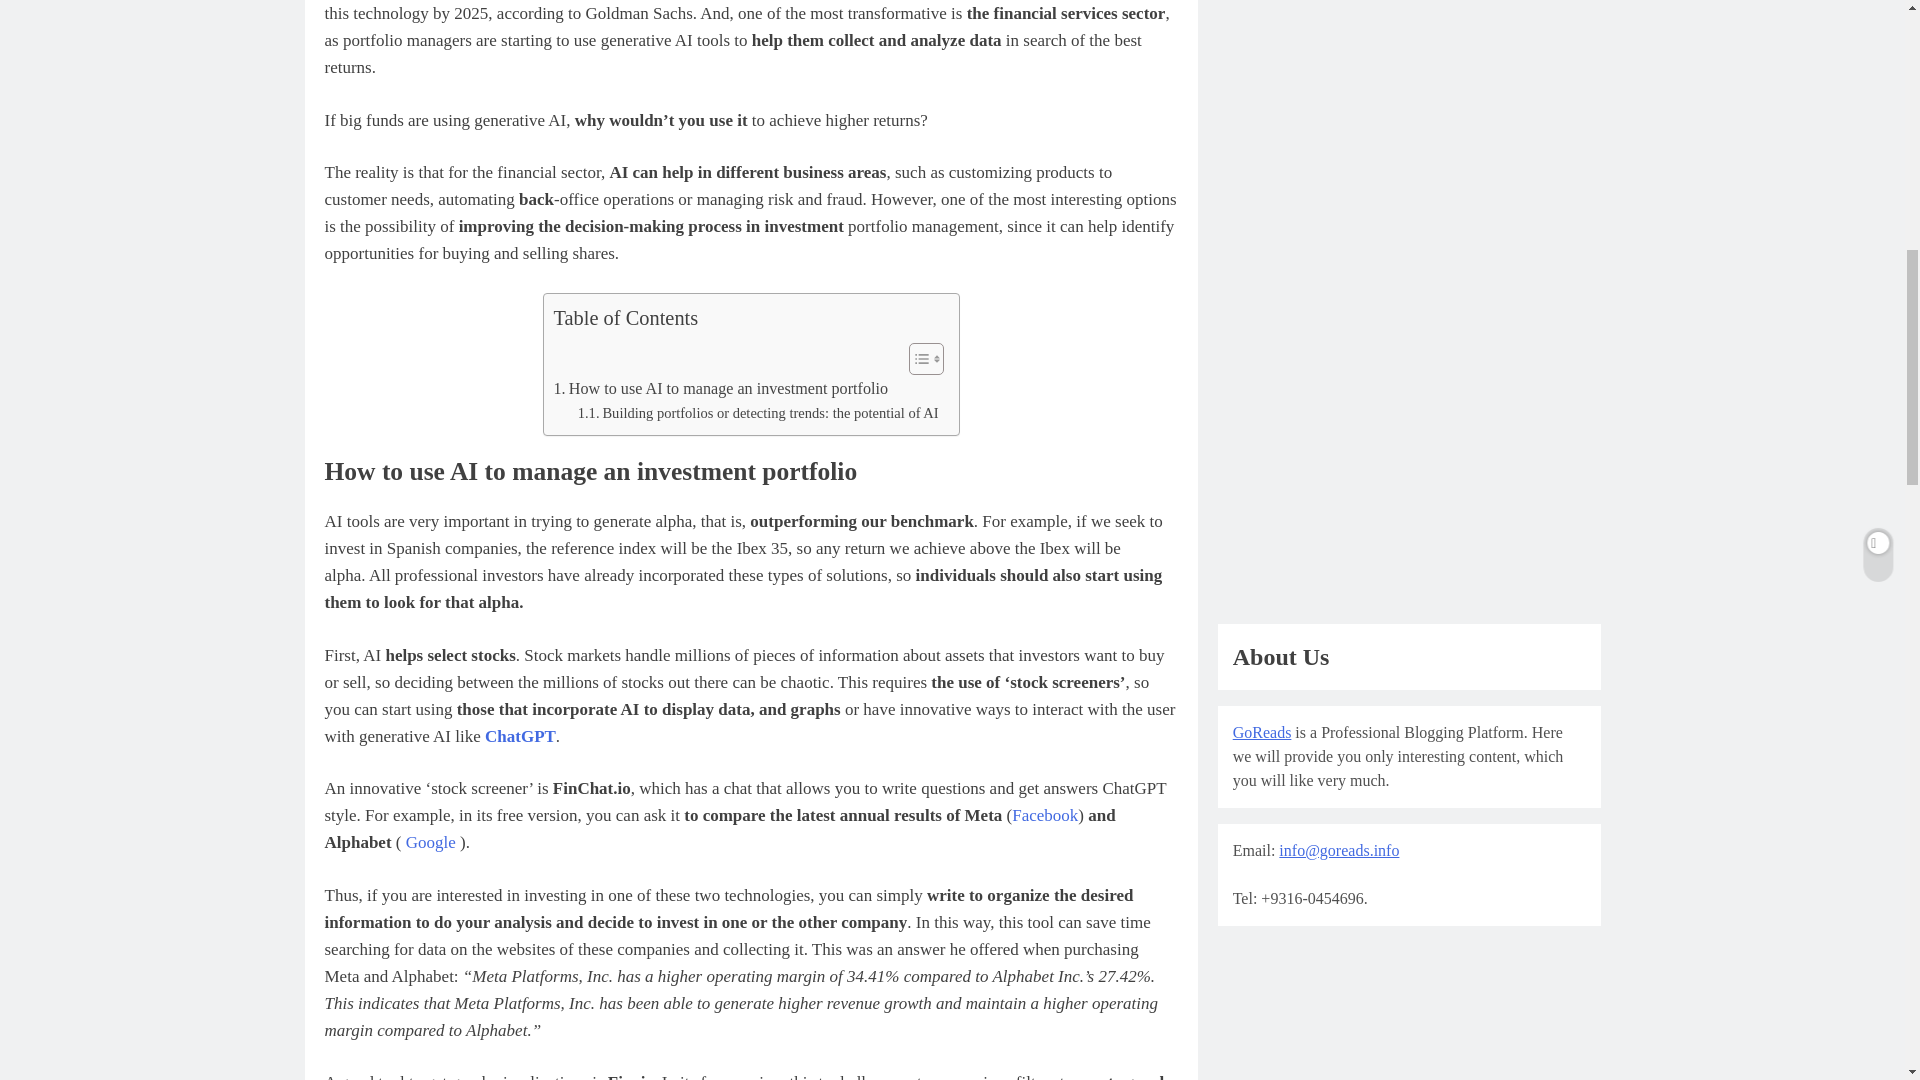  I want to click on Building portfolios or detecting trends: the potential of AI, so click(758, 413).